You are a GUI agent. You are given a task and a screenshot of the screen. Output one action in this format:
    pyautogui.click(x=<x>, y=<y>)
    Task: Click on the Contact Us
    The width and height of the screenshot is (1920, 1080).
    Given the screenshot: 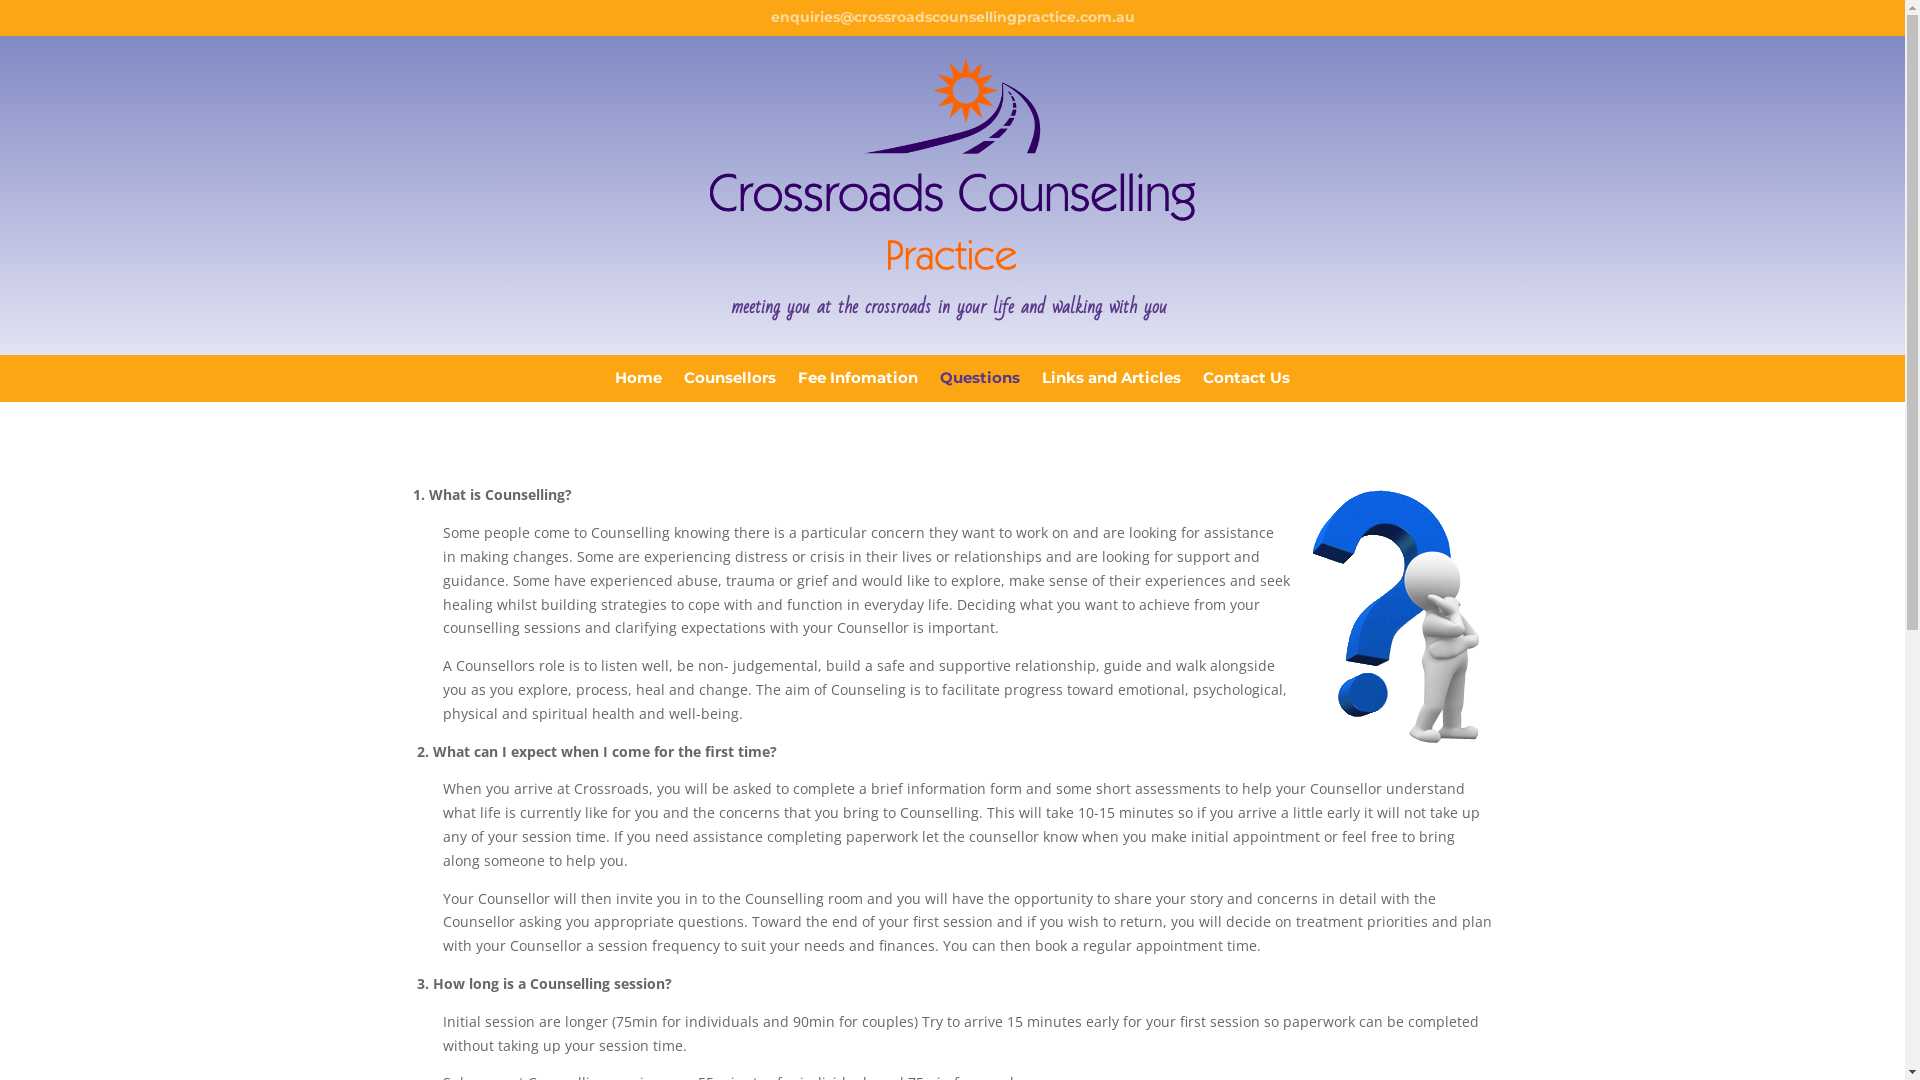 What is the action you would take?
    pyautogui.click(x=1246, y=382)
    